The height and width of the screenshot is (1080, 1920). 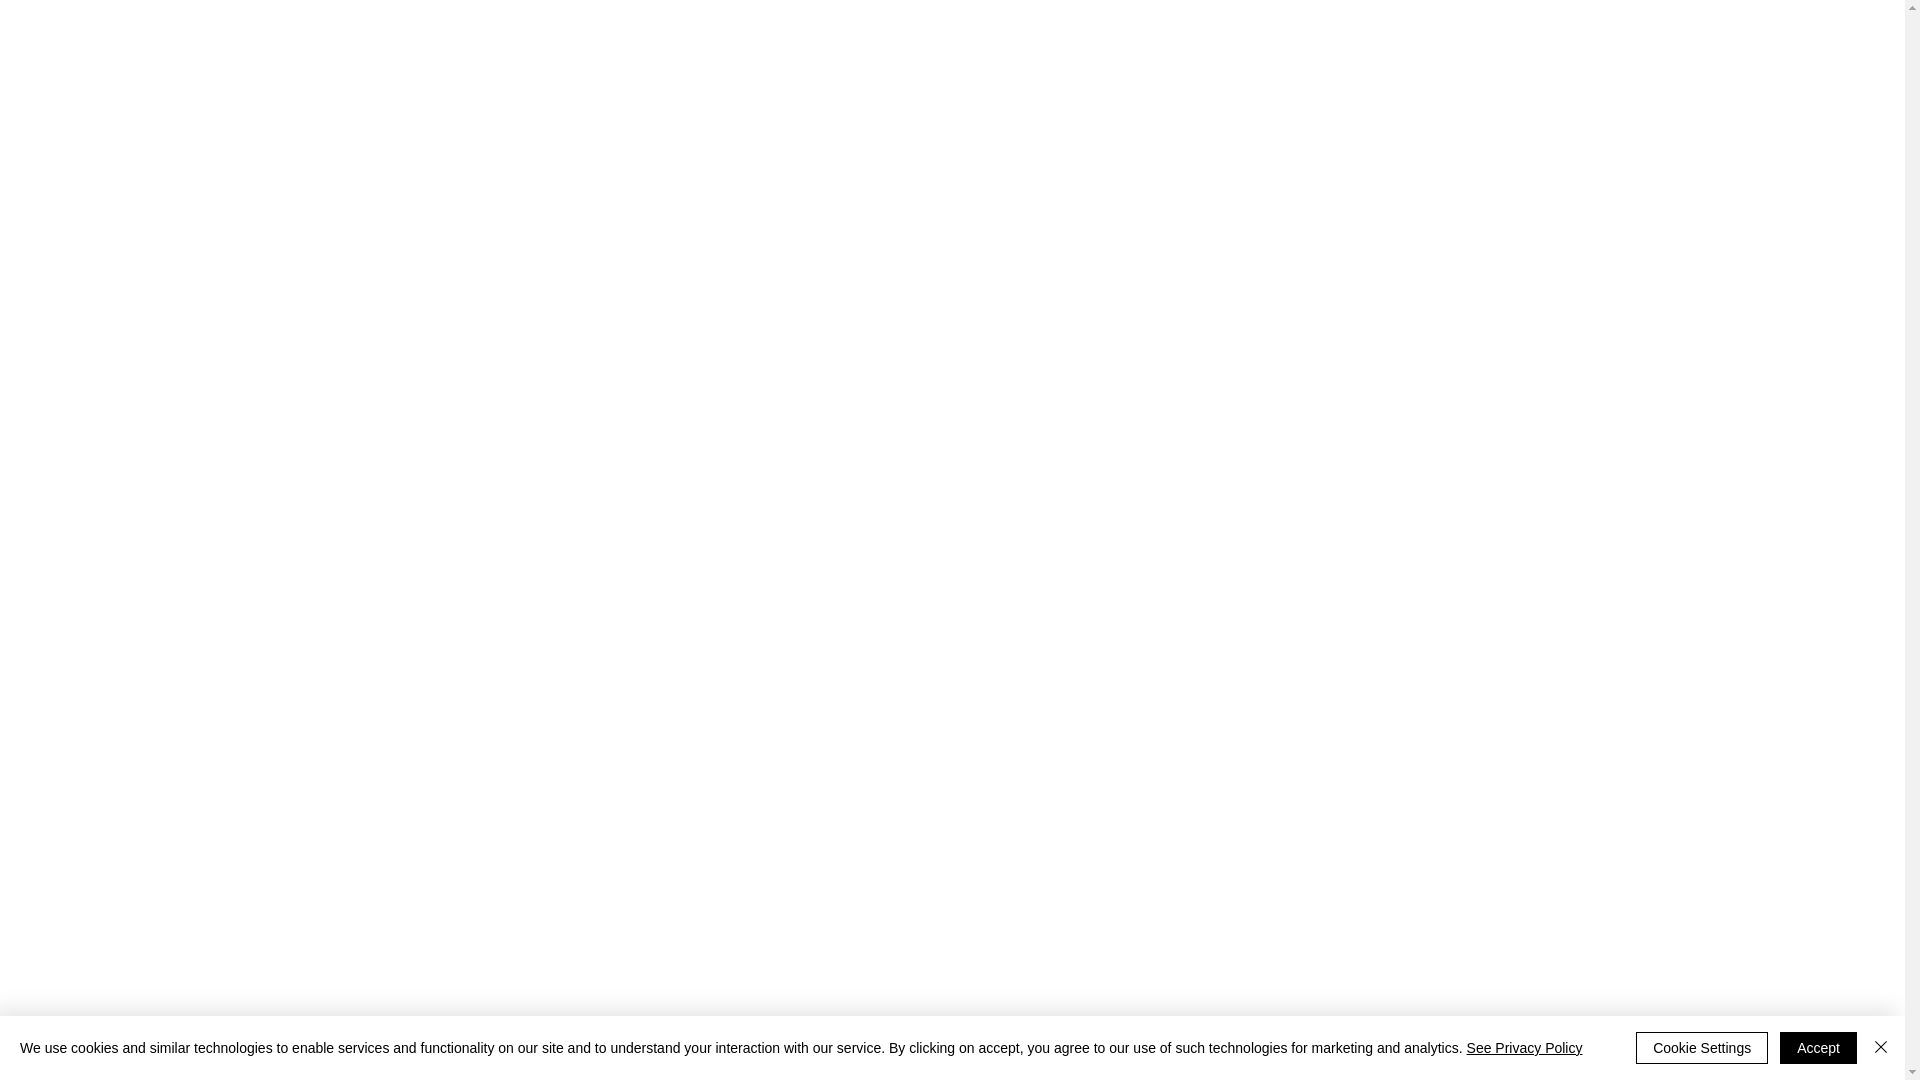 What do you see at coordinates (1702, 1048) in the screenshot?
I see `Cookie Settings` at bounding box center [1702, 1048].